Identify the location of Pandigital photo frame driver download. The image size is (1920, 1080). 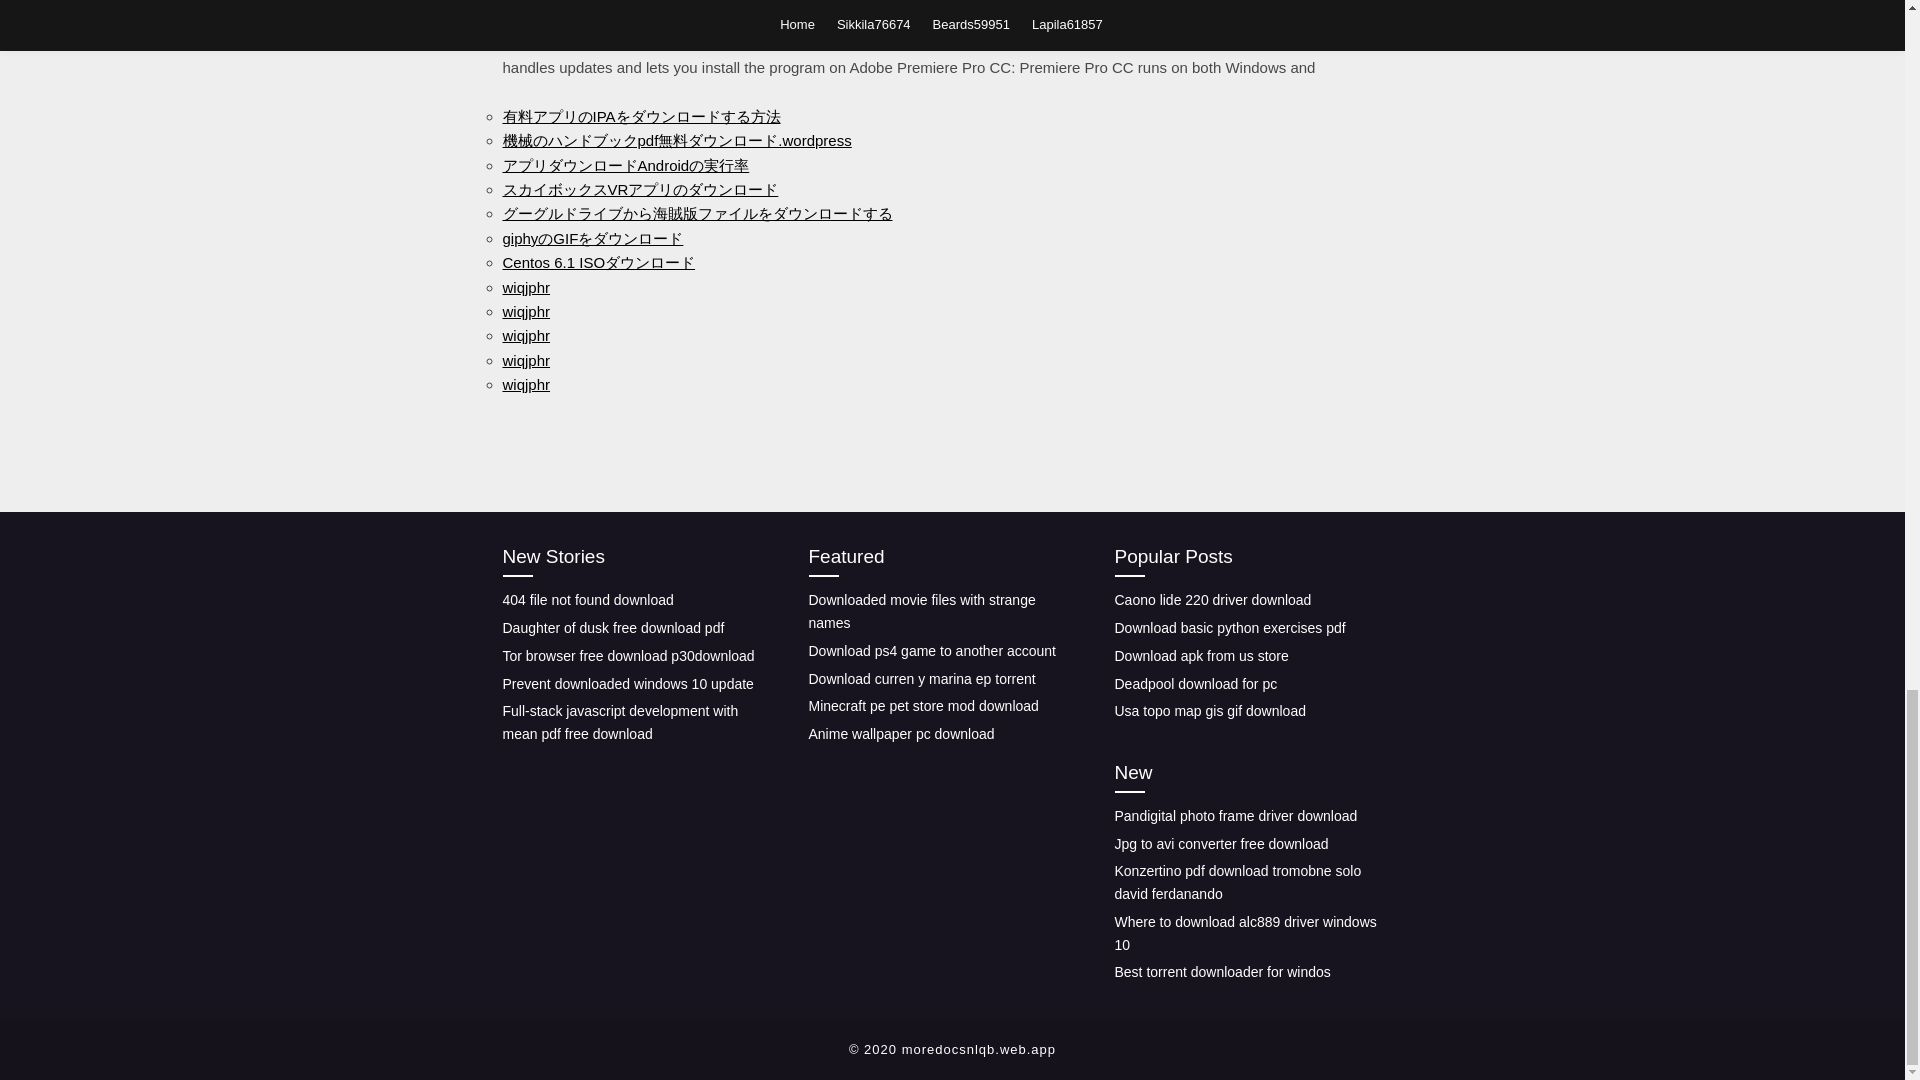
(1235, 816).